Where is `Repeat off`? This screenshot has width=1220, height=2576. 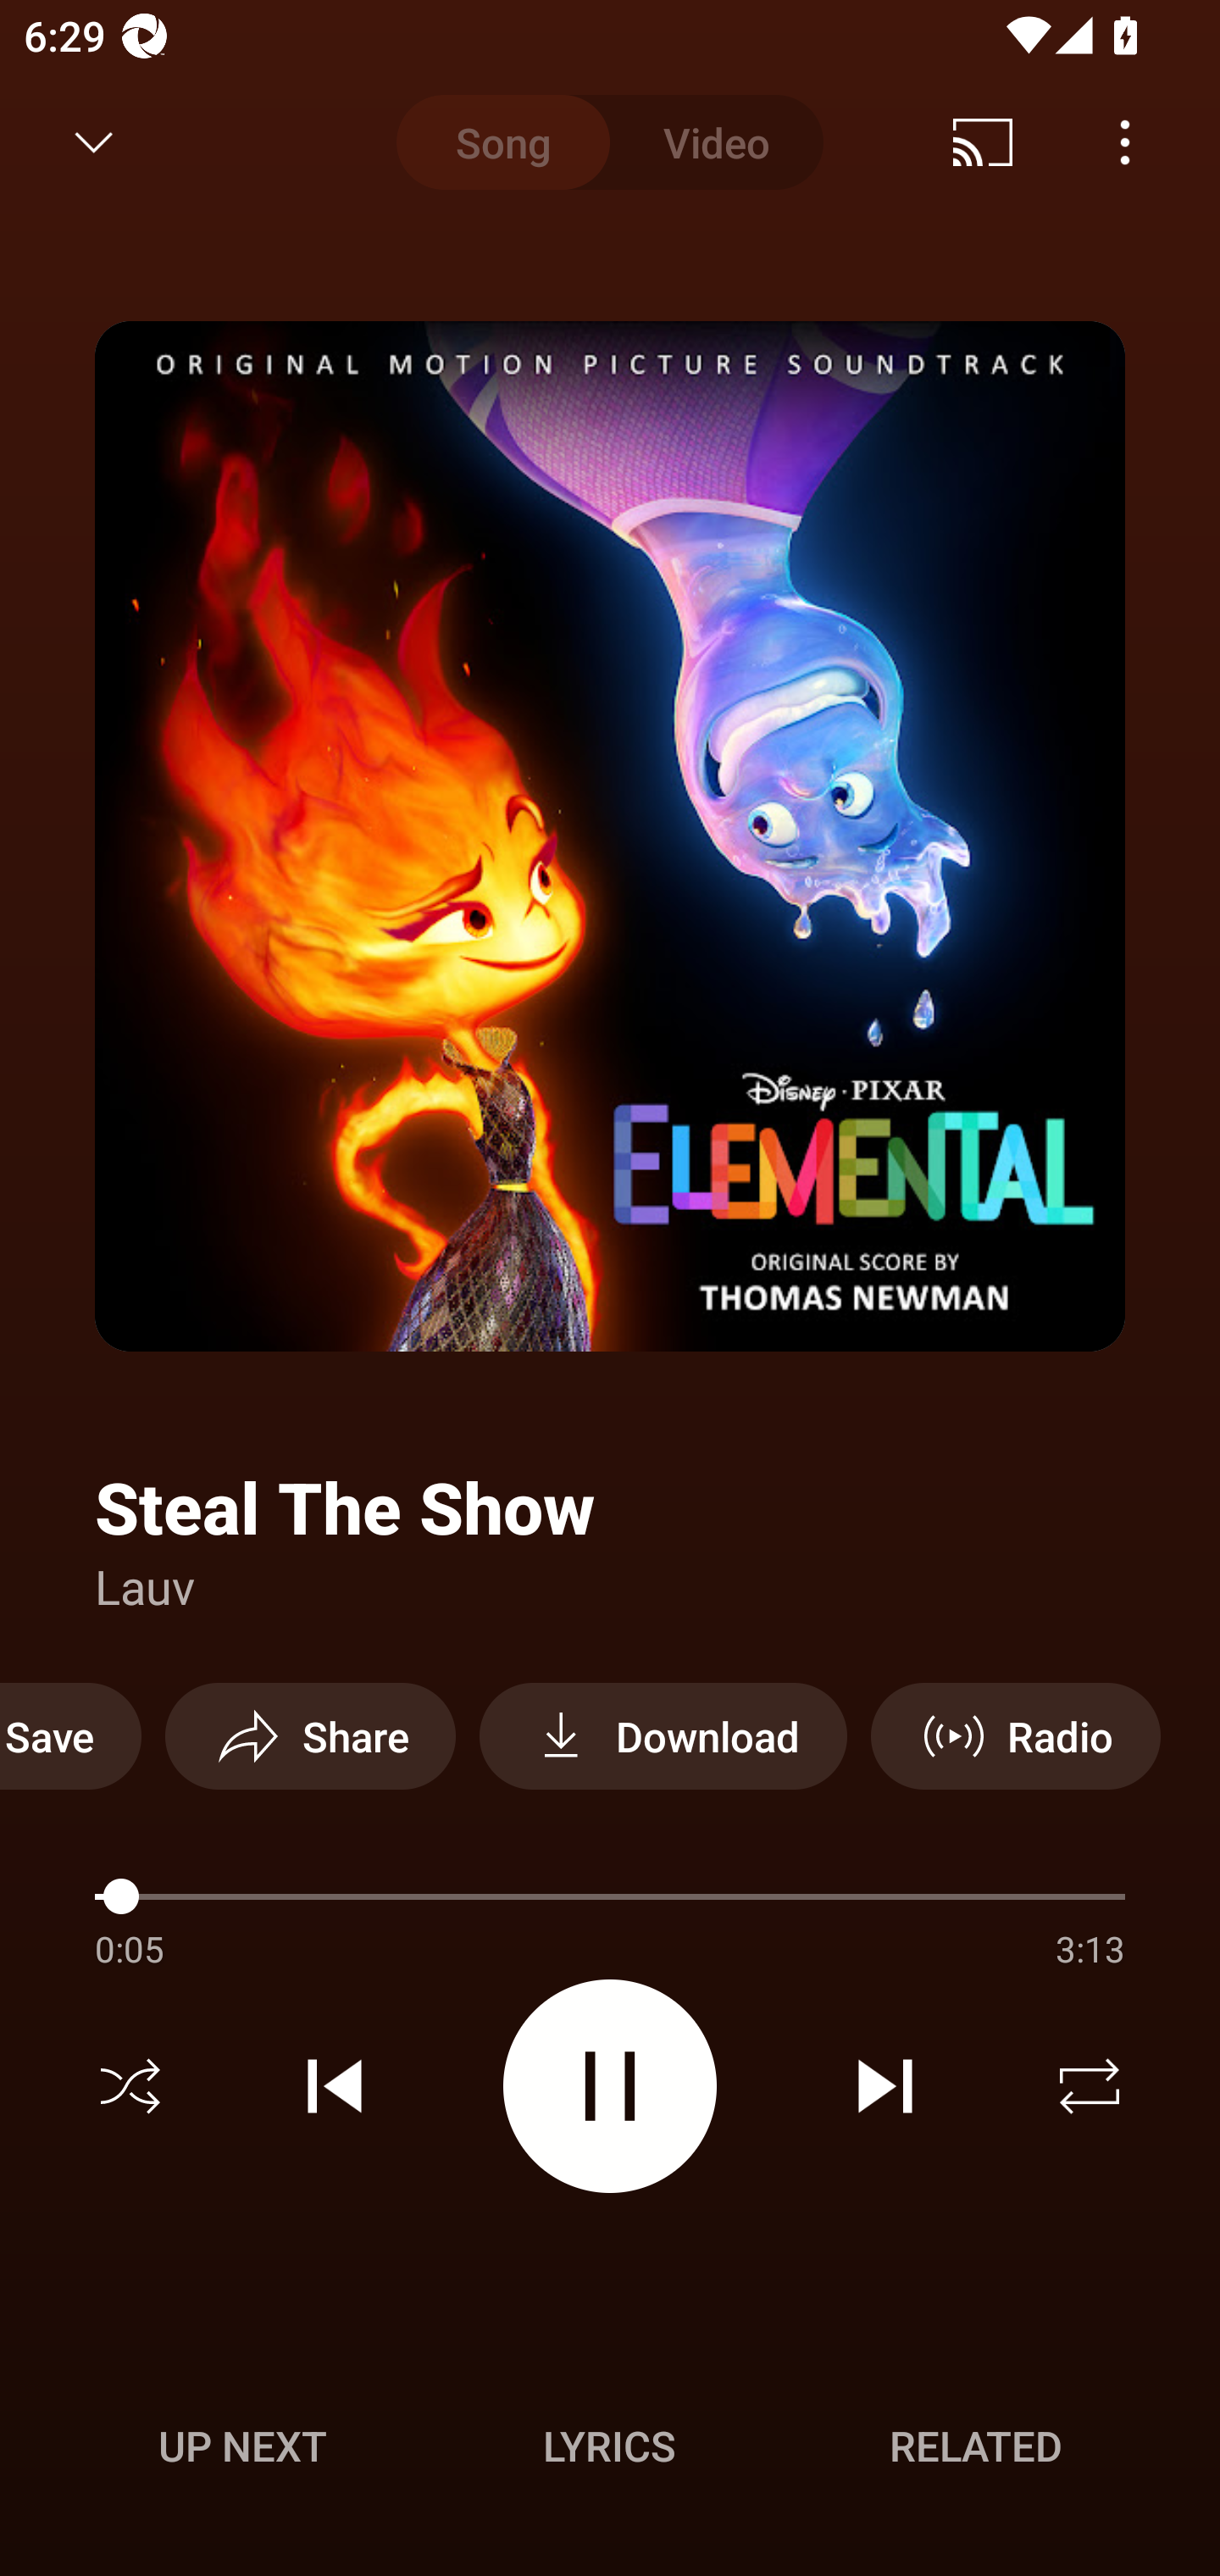
Repeat off is located at coordinates (1090, 2086).